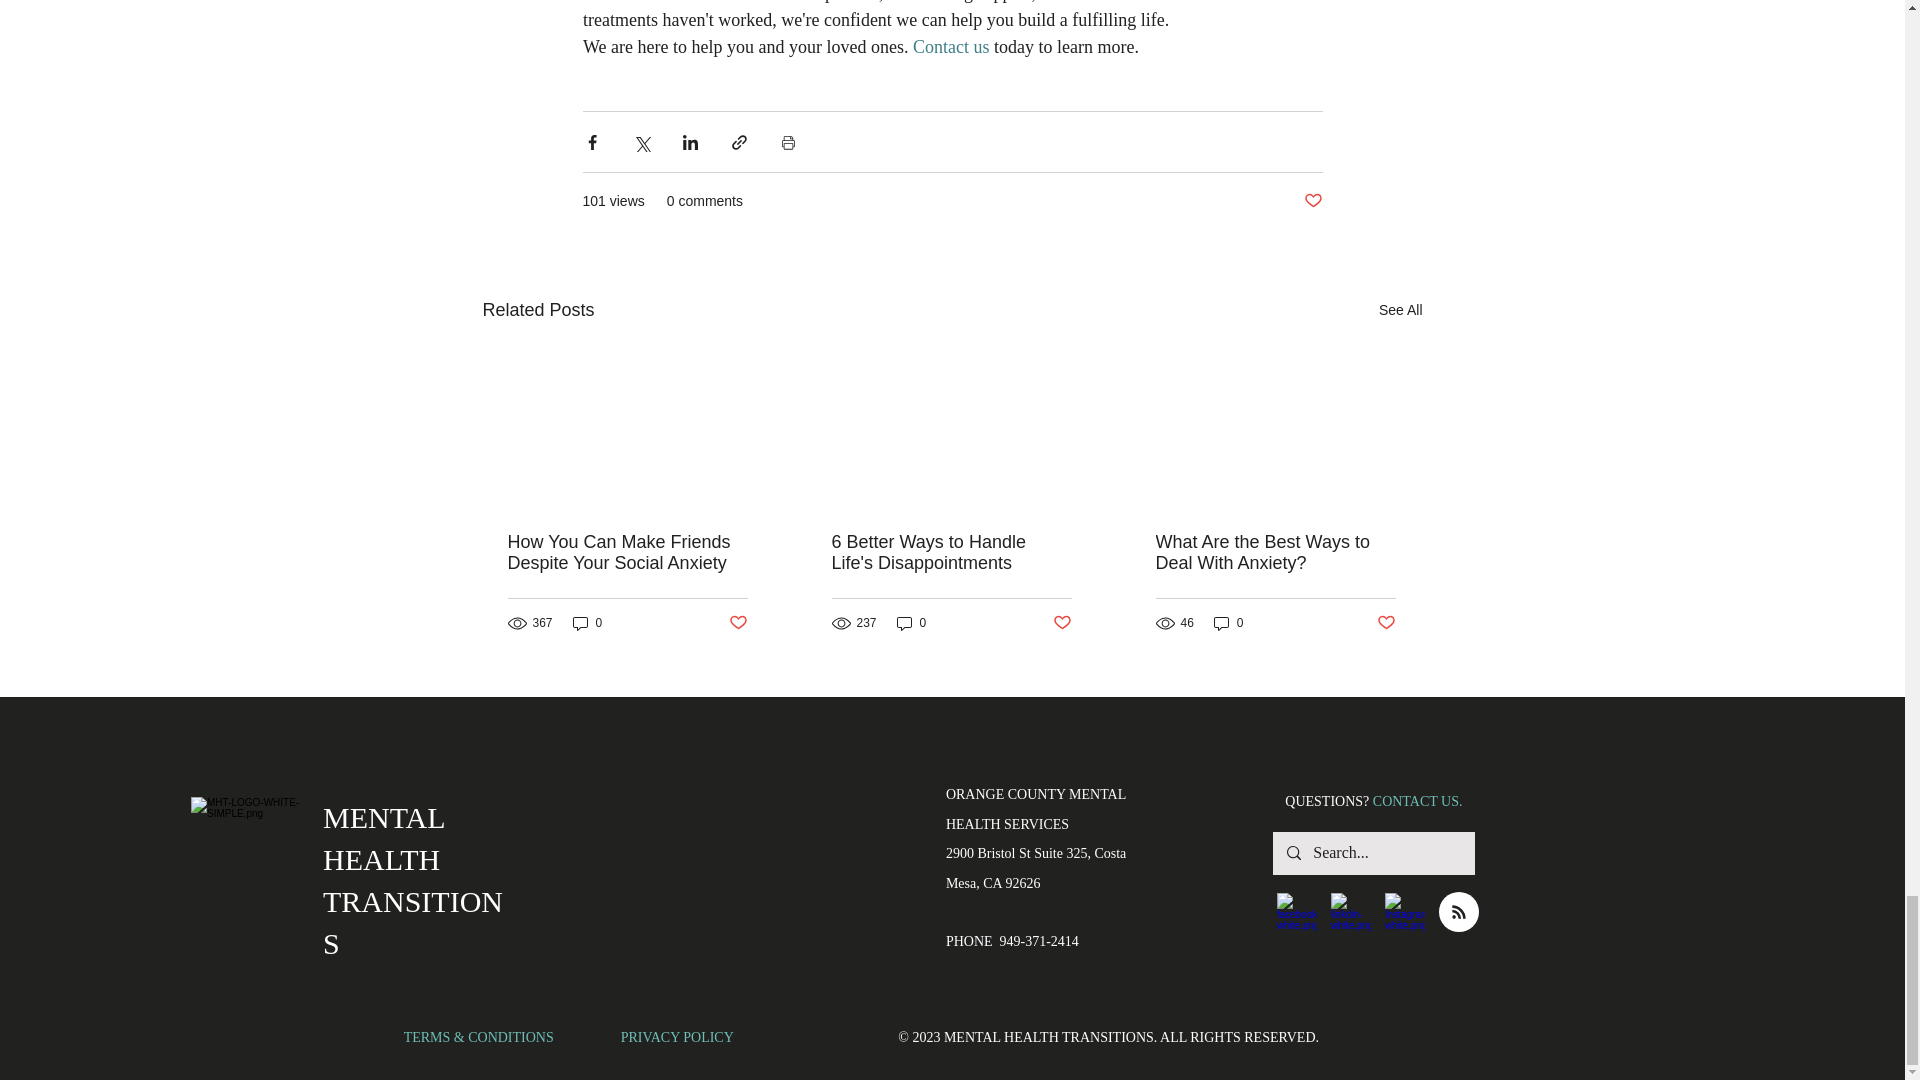 The height and width of the screenshot is (1080, 1920). What do you see at coordinates (1400, 310) in the screenshot?
I see `See All` at bounding box center [1400, 310].